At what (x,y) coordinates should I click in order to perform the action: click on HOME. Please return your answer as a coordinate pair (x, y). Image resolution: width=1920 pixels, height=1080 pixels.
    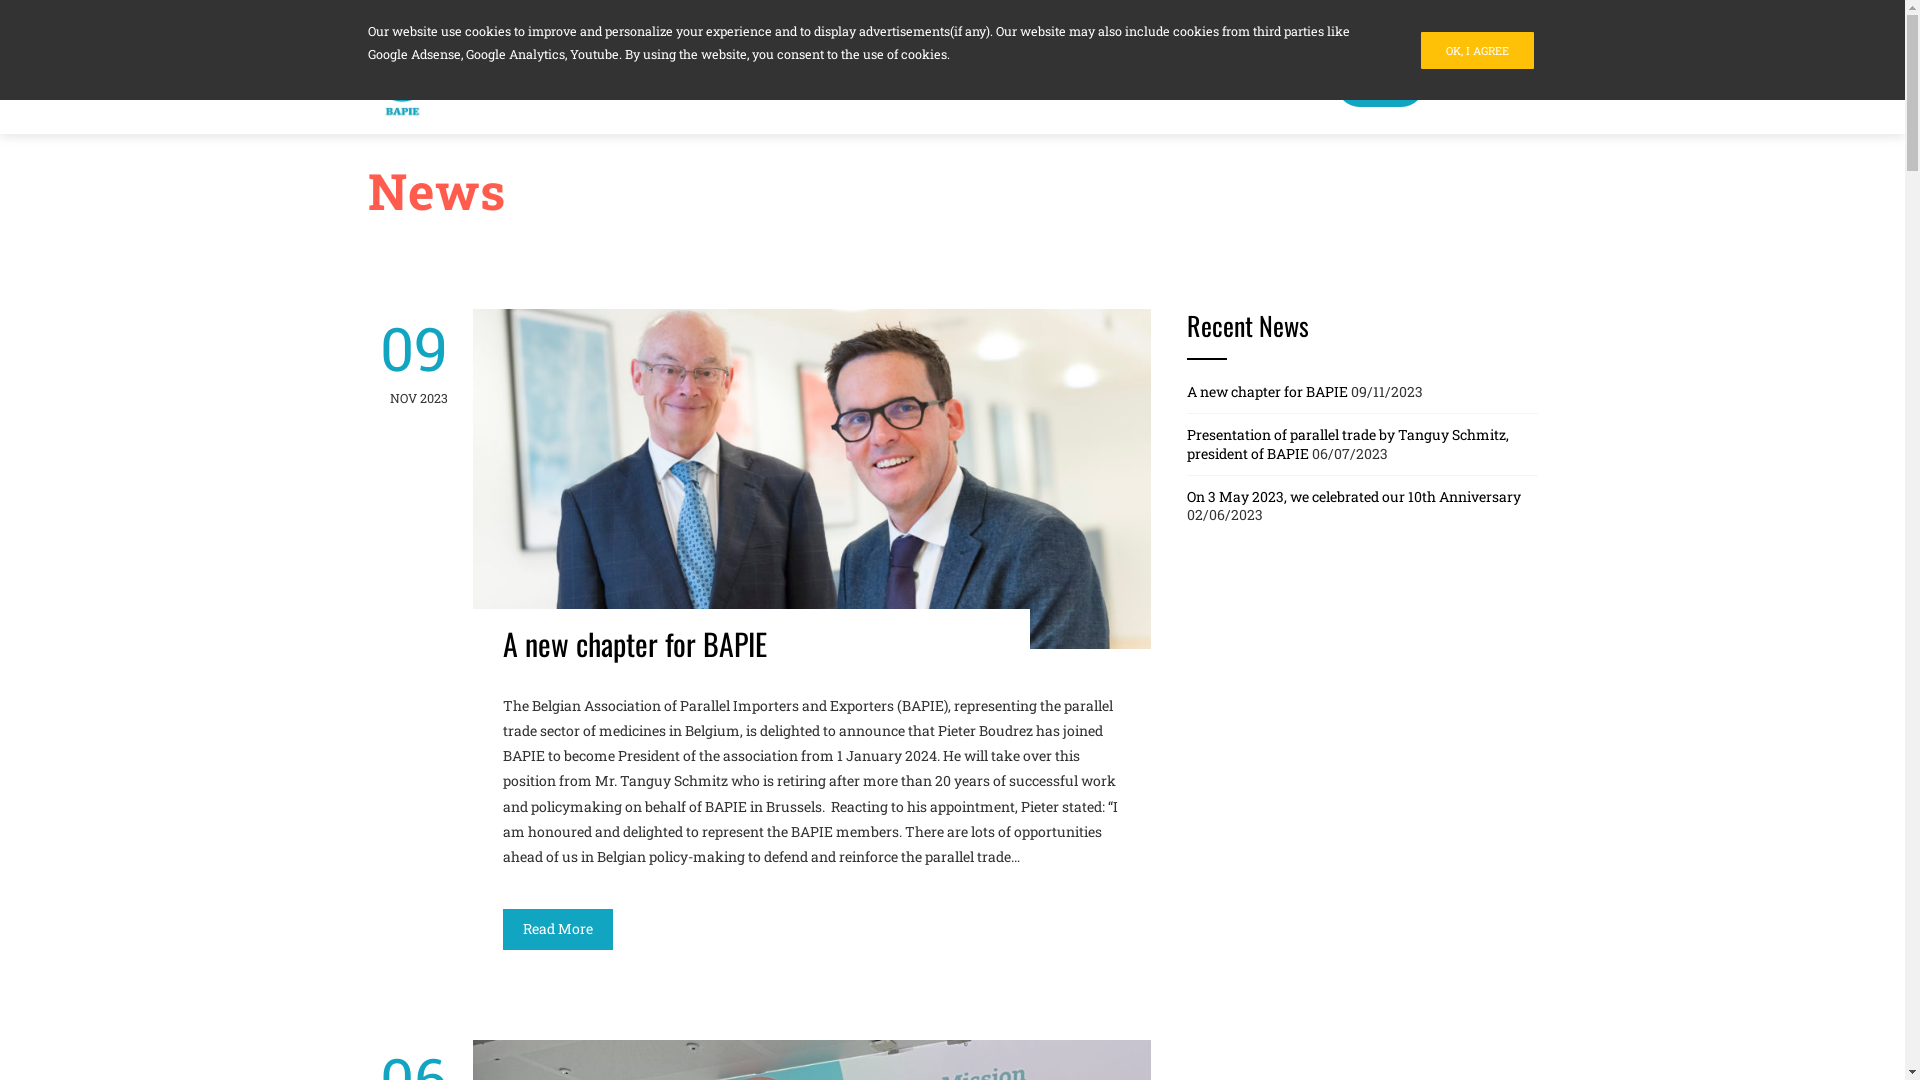
    Looking at the image, I should click on (1150, 84).